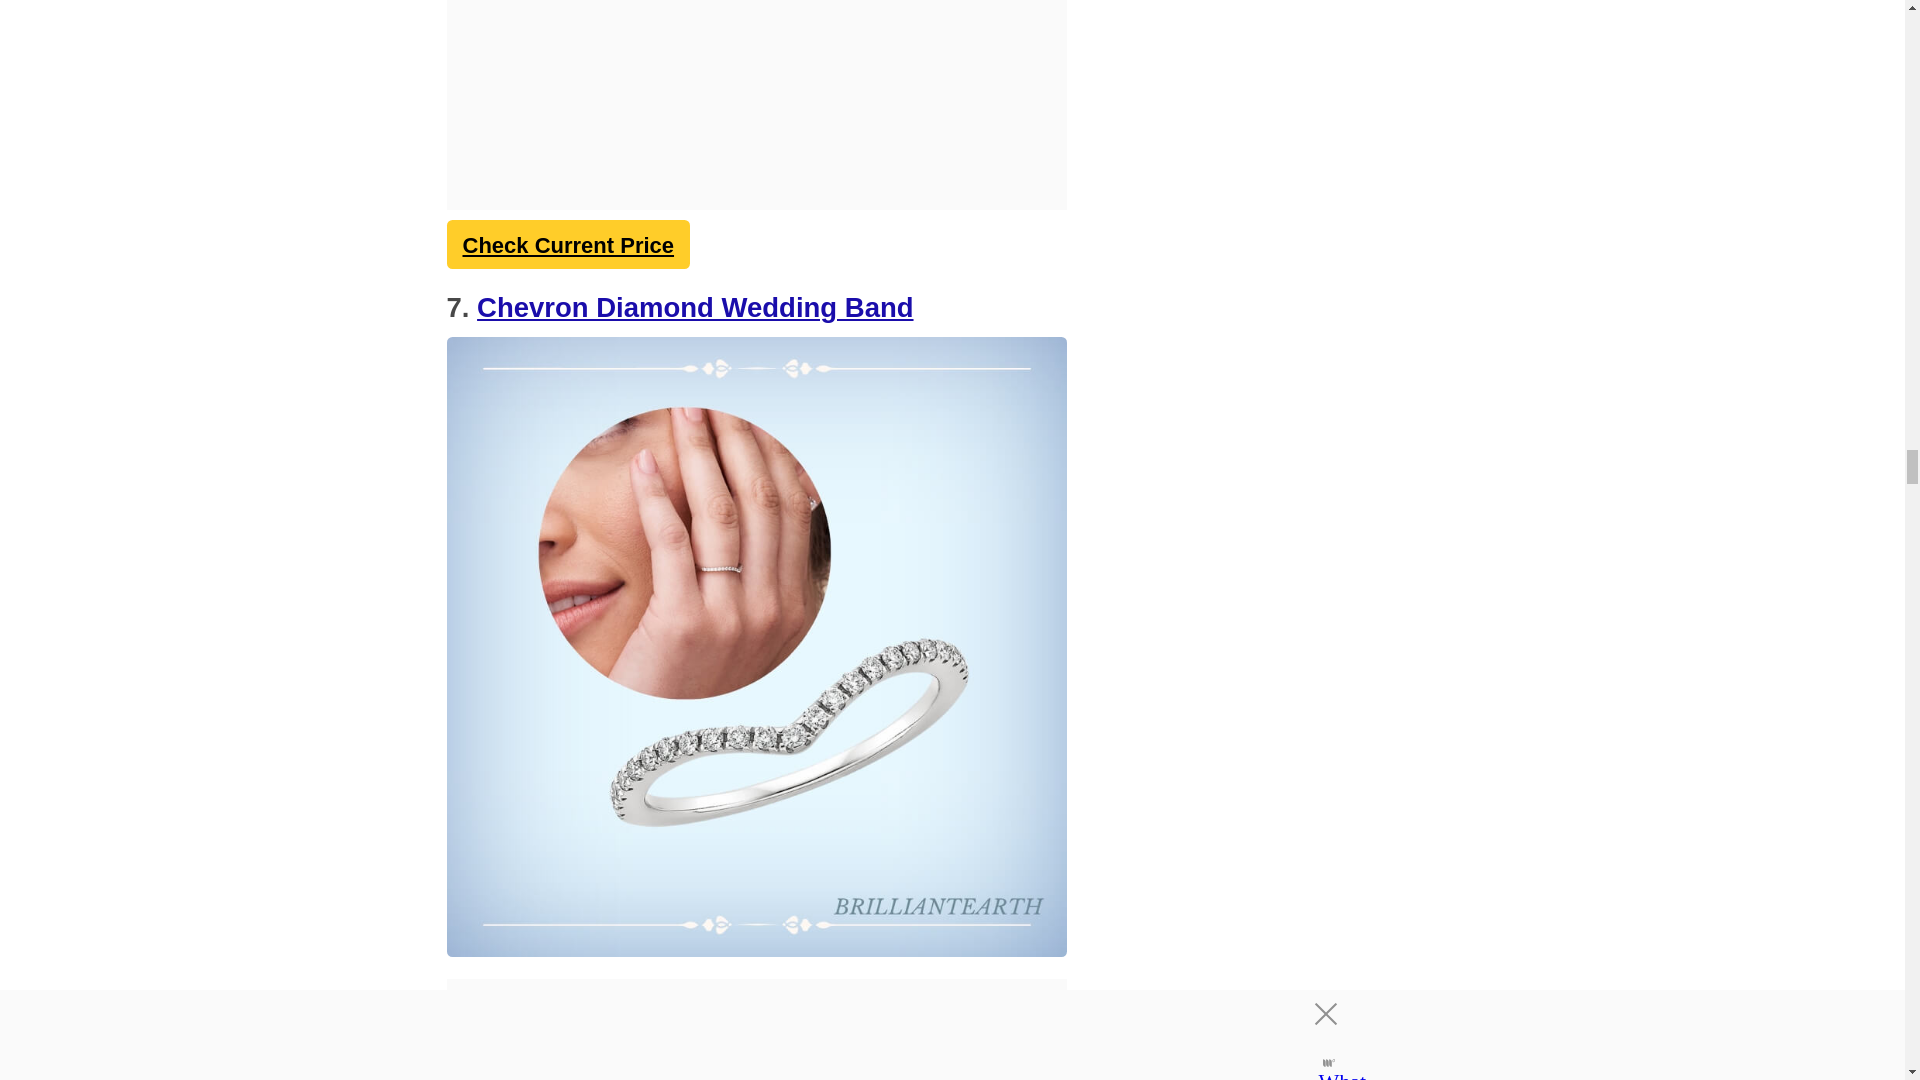  I want to click on Check Current Price, so click(567, 245).